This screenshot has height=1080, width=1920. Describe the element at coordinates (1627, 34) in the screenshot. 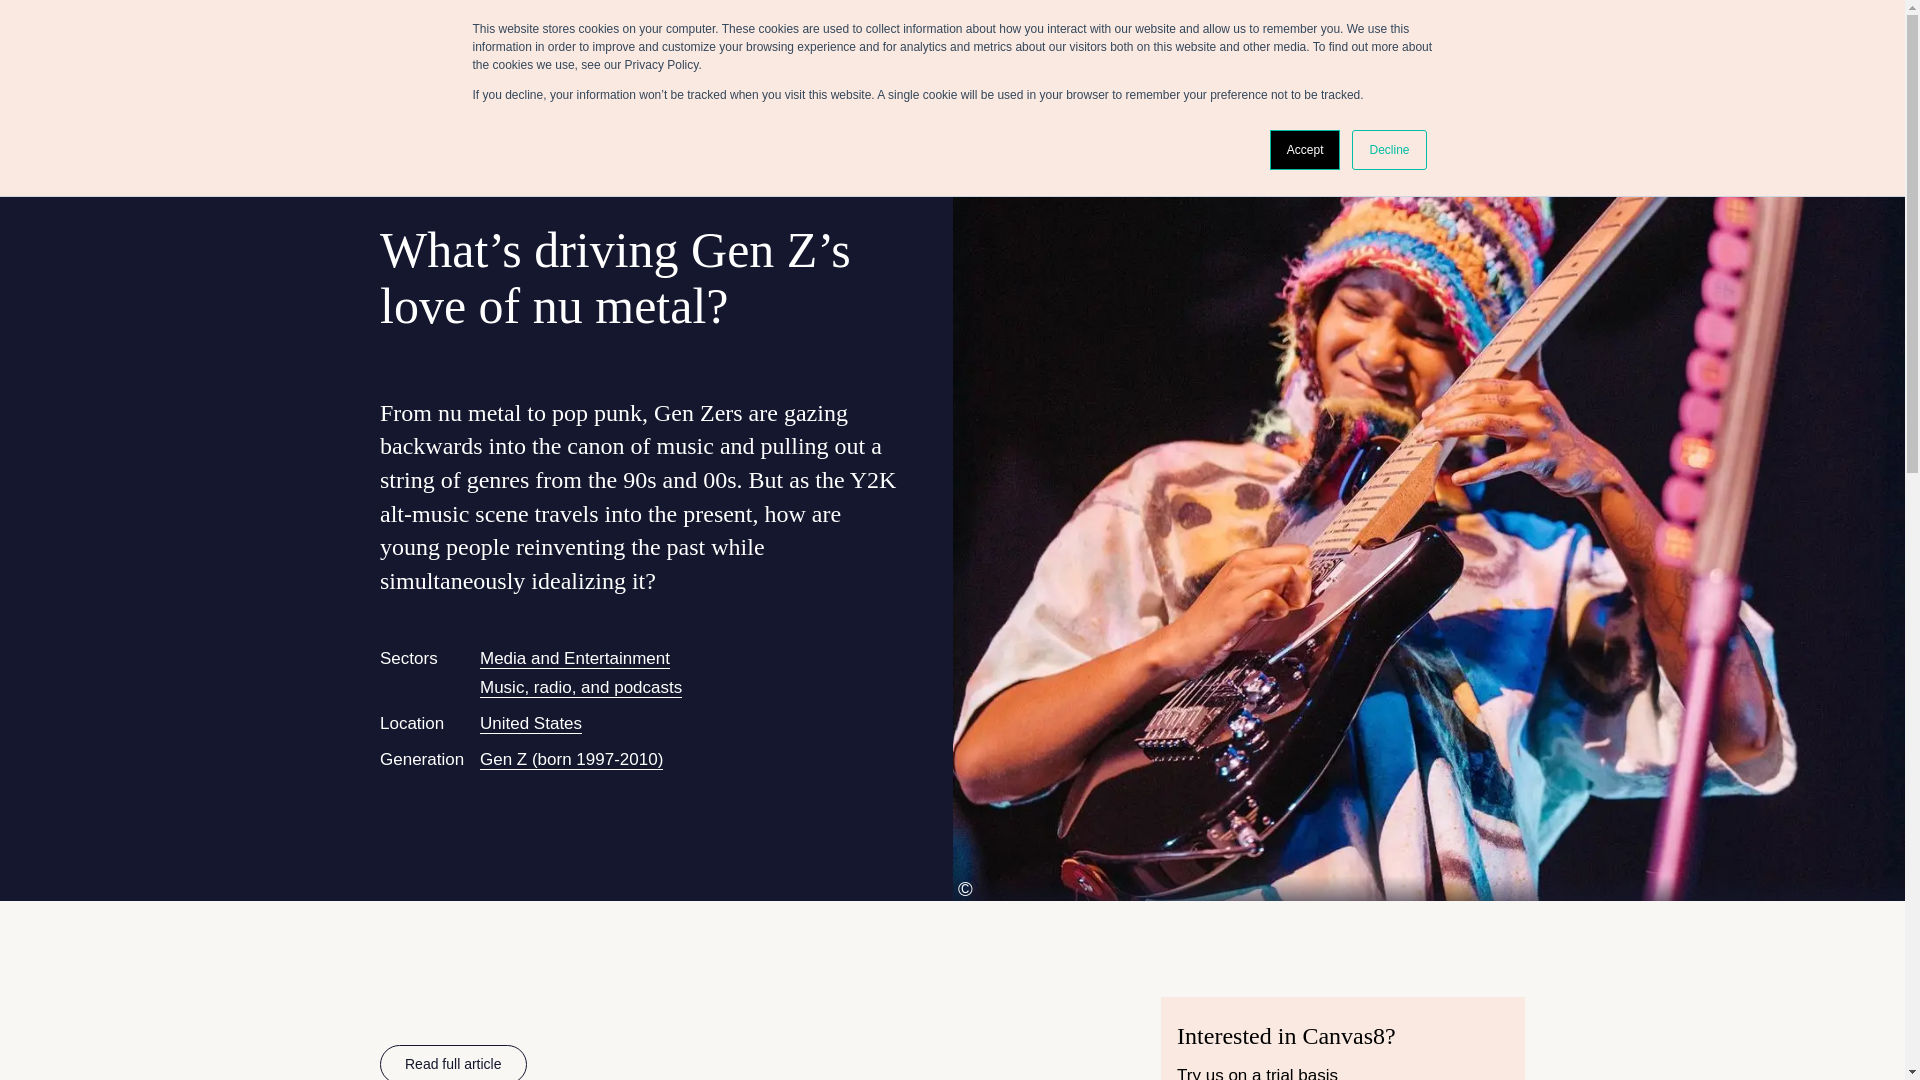

I see `Demo` at that location.